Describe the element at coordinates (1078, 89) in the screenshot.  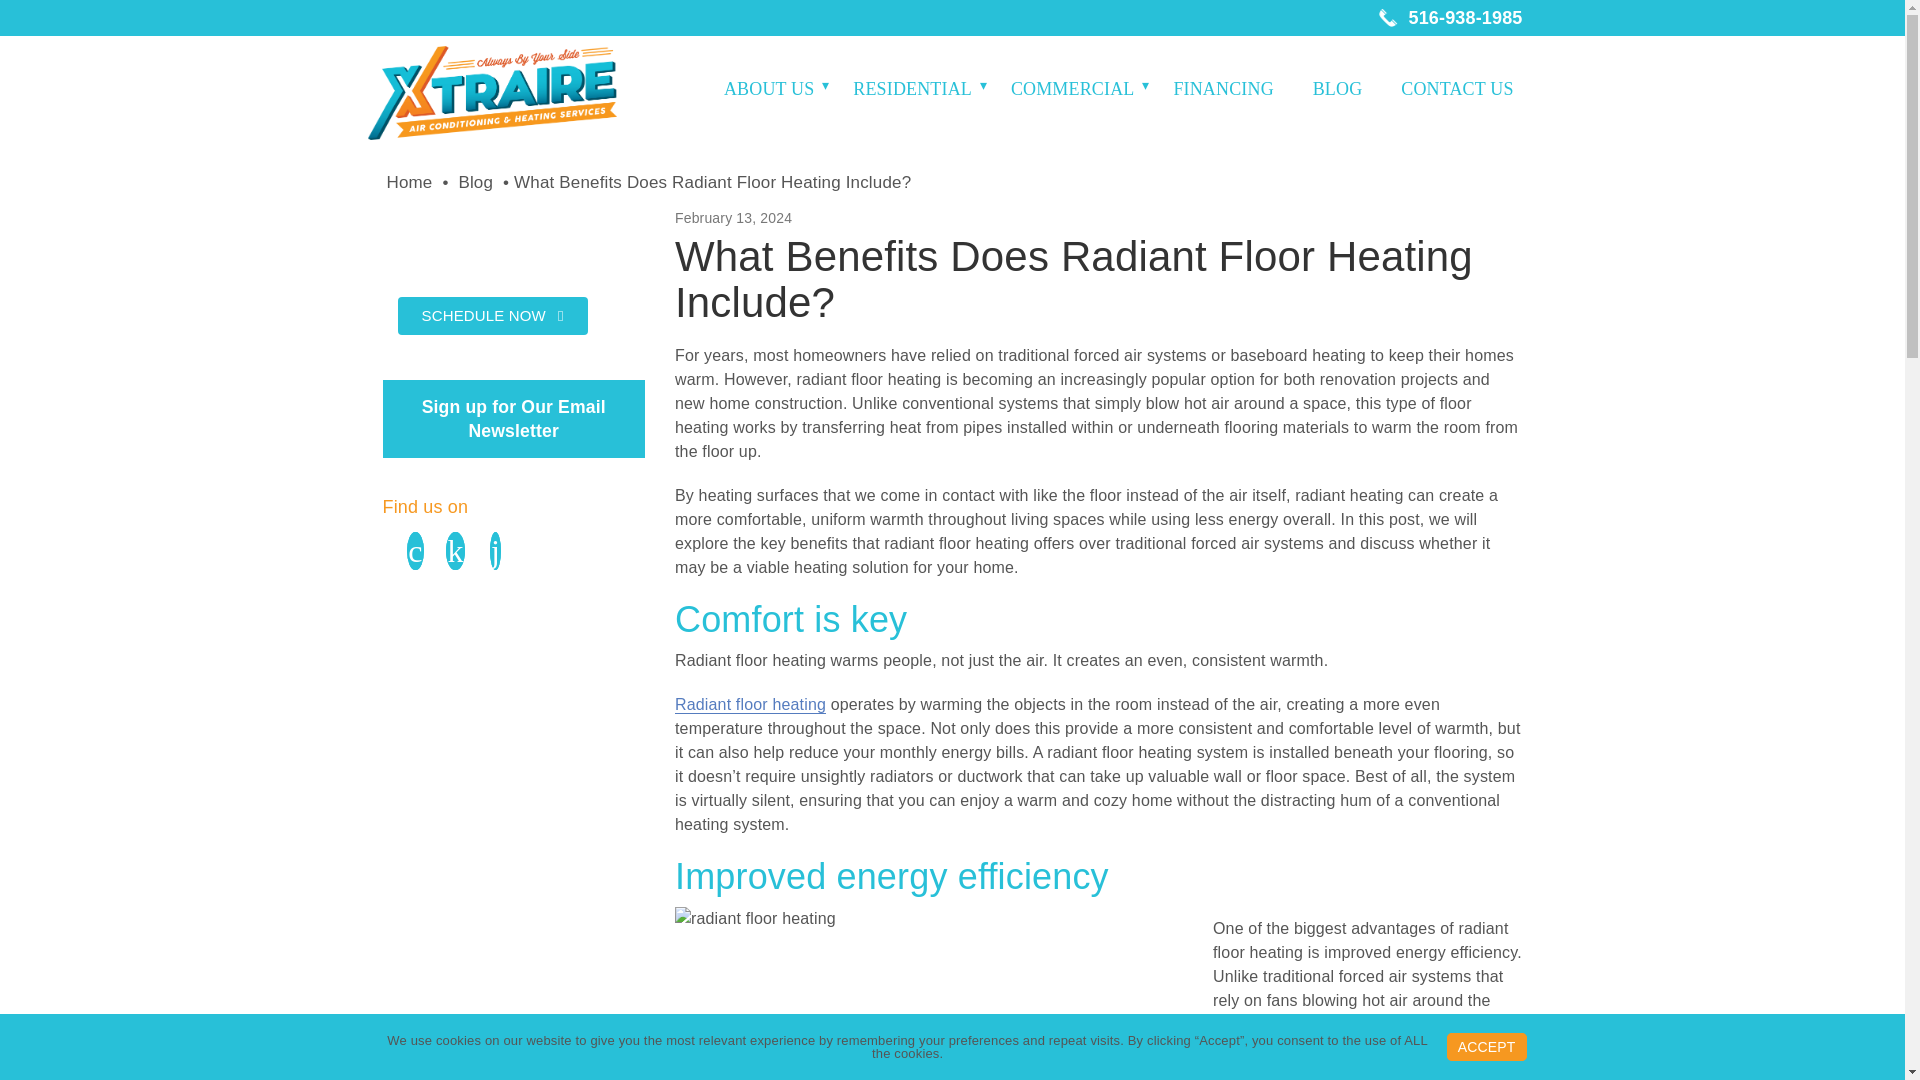
I see `COMMERCIAL` at that location.